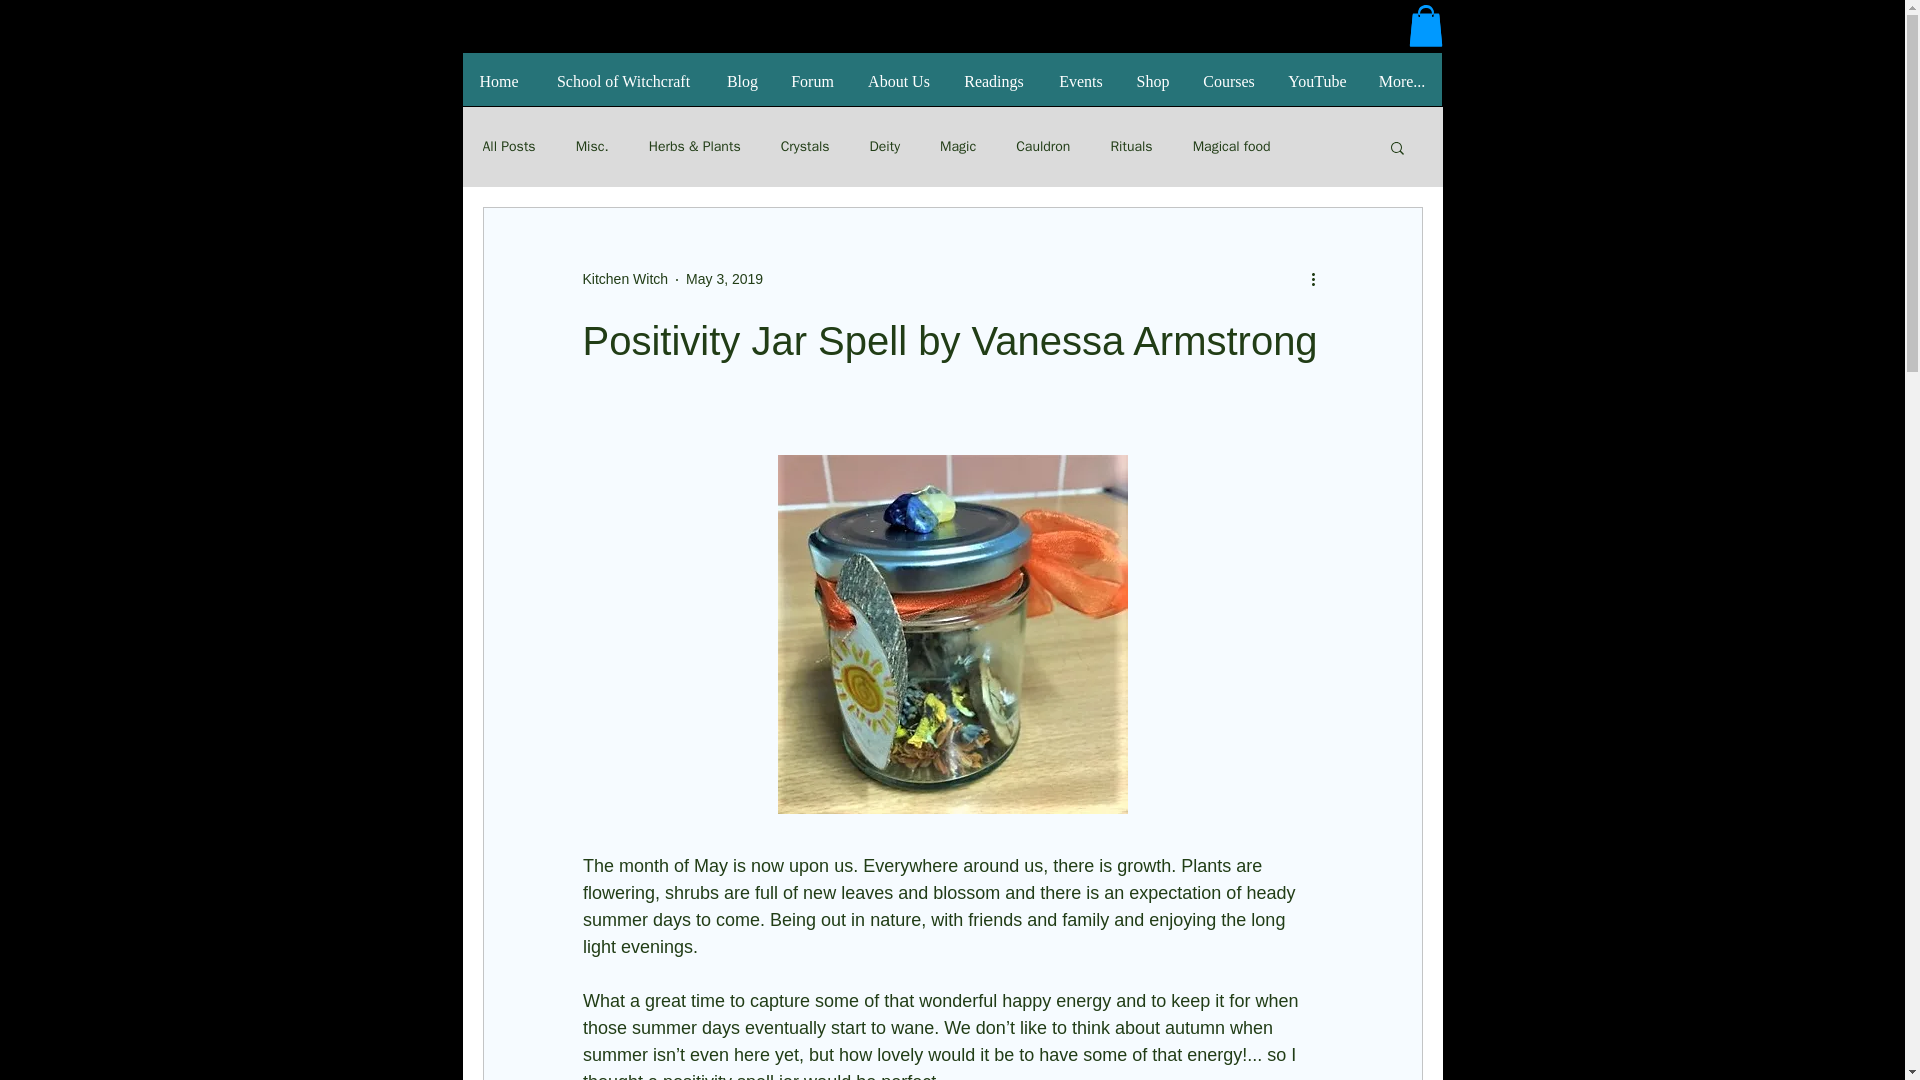 The height and width of the screenshot is (1080, 1920). I want to click on Crystals, so click(805, 146).